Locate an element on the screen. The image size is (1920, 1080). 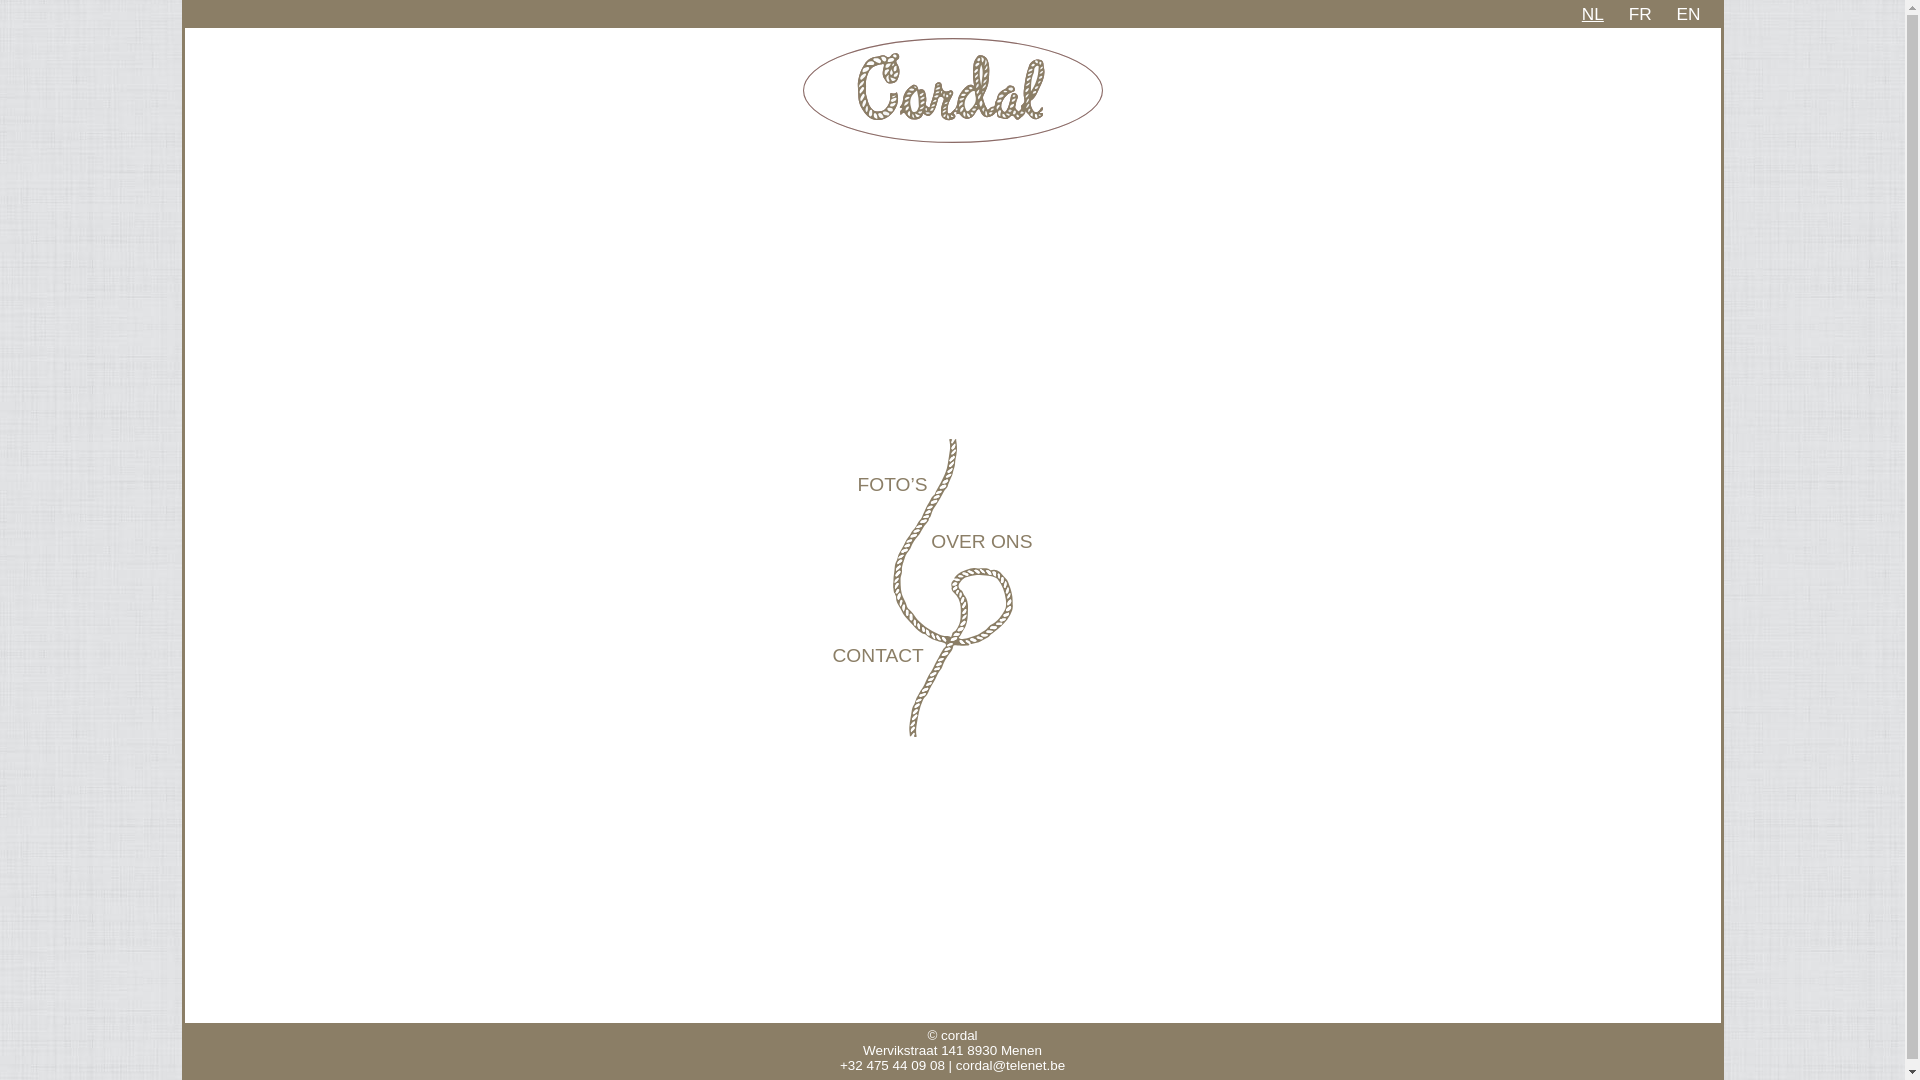
FR is located at coordinates (1640, 14).